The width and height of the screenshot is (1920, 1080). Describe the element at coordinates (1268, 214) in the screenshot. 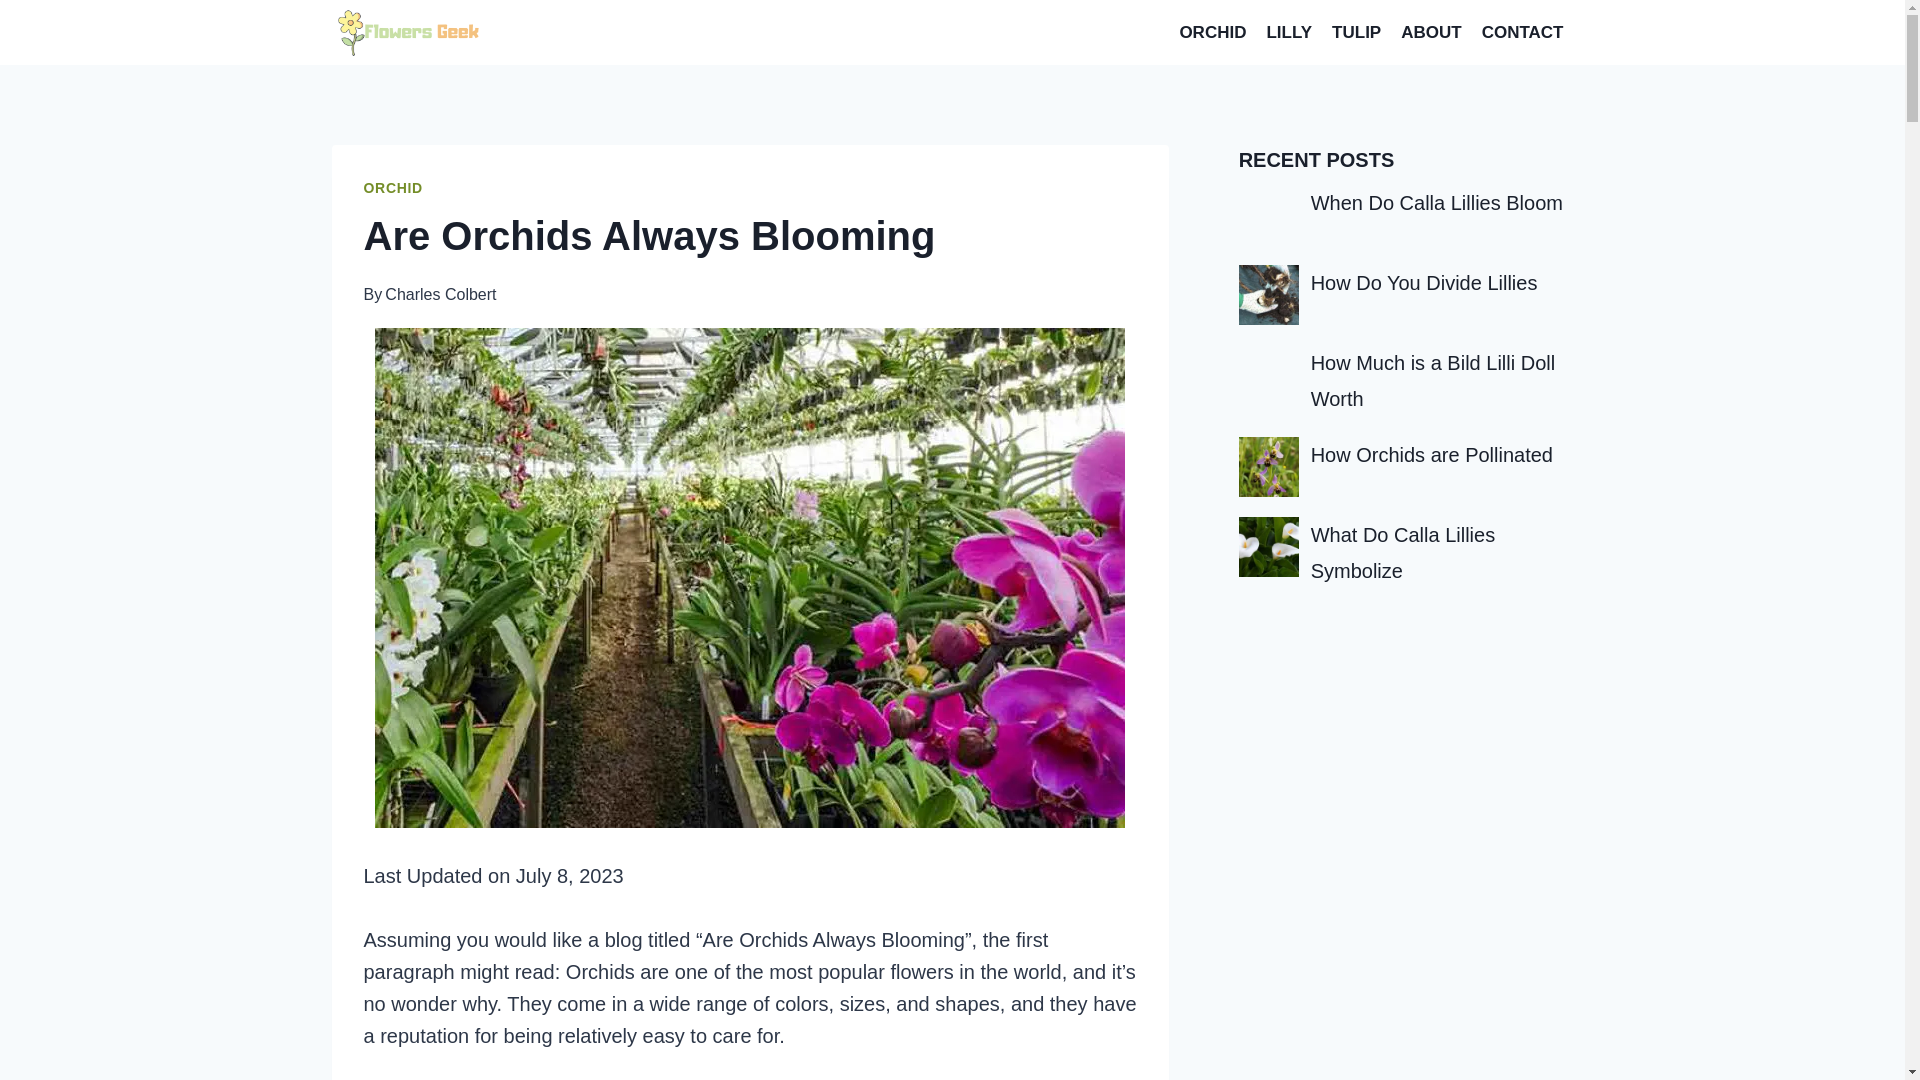

I see `b6c78c2c0e8f4f23b38ca14cc9bf28c8` at that location.